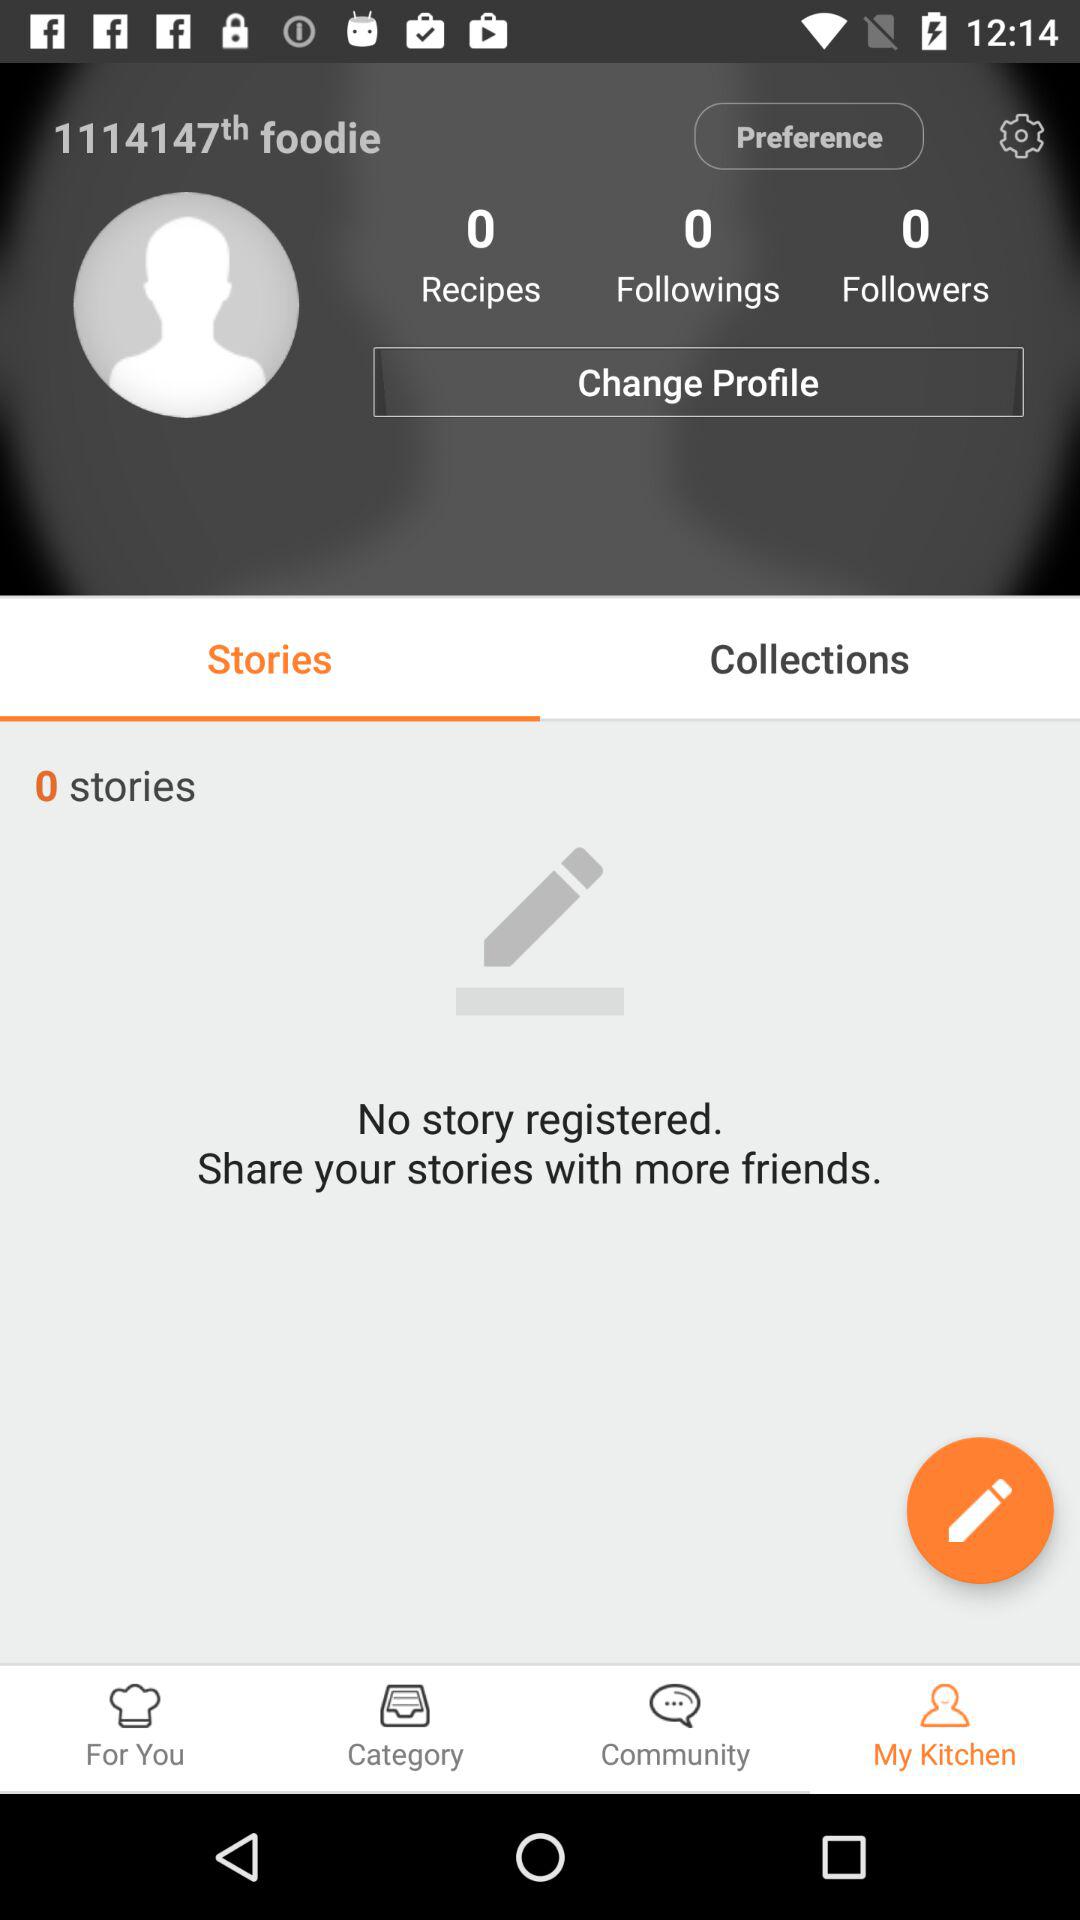 The image size is (1080, 1920). What do you see at coordinates (808, 136) in the screenshot?
I see `launch the preference icon` at bounding box center [808, 136].